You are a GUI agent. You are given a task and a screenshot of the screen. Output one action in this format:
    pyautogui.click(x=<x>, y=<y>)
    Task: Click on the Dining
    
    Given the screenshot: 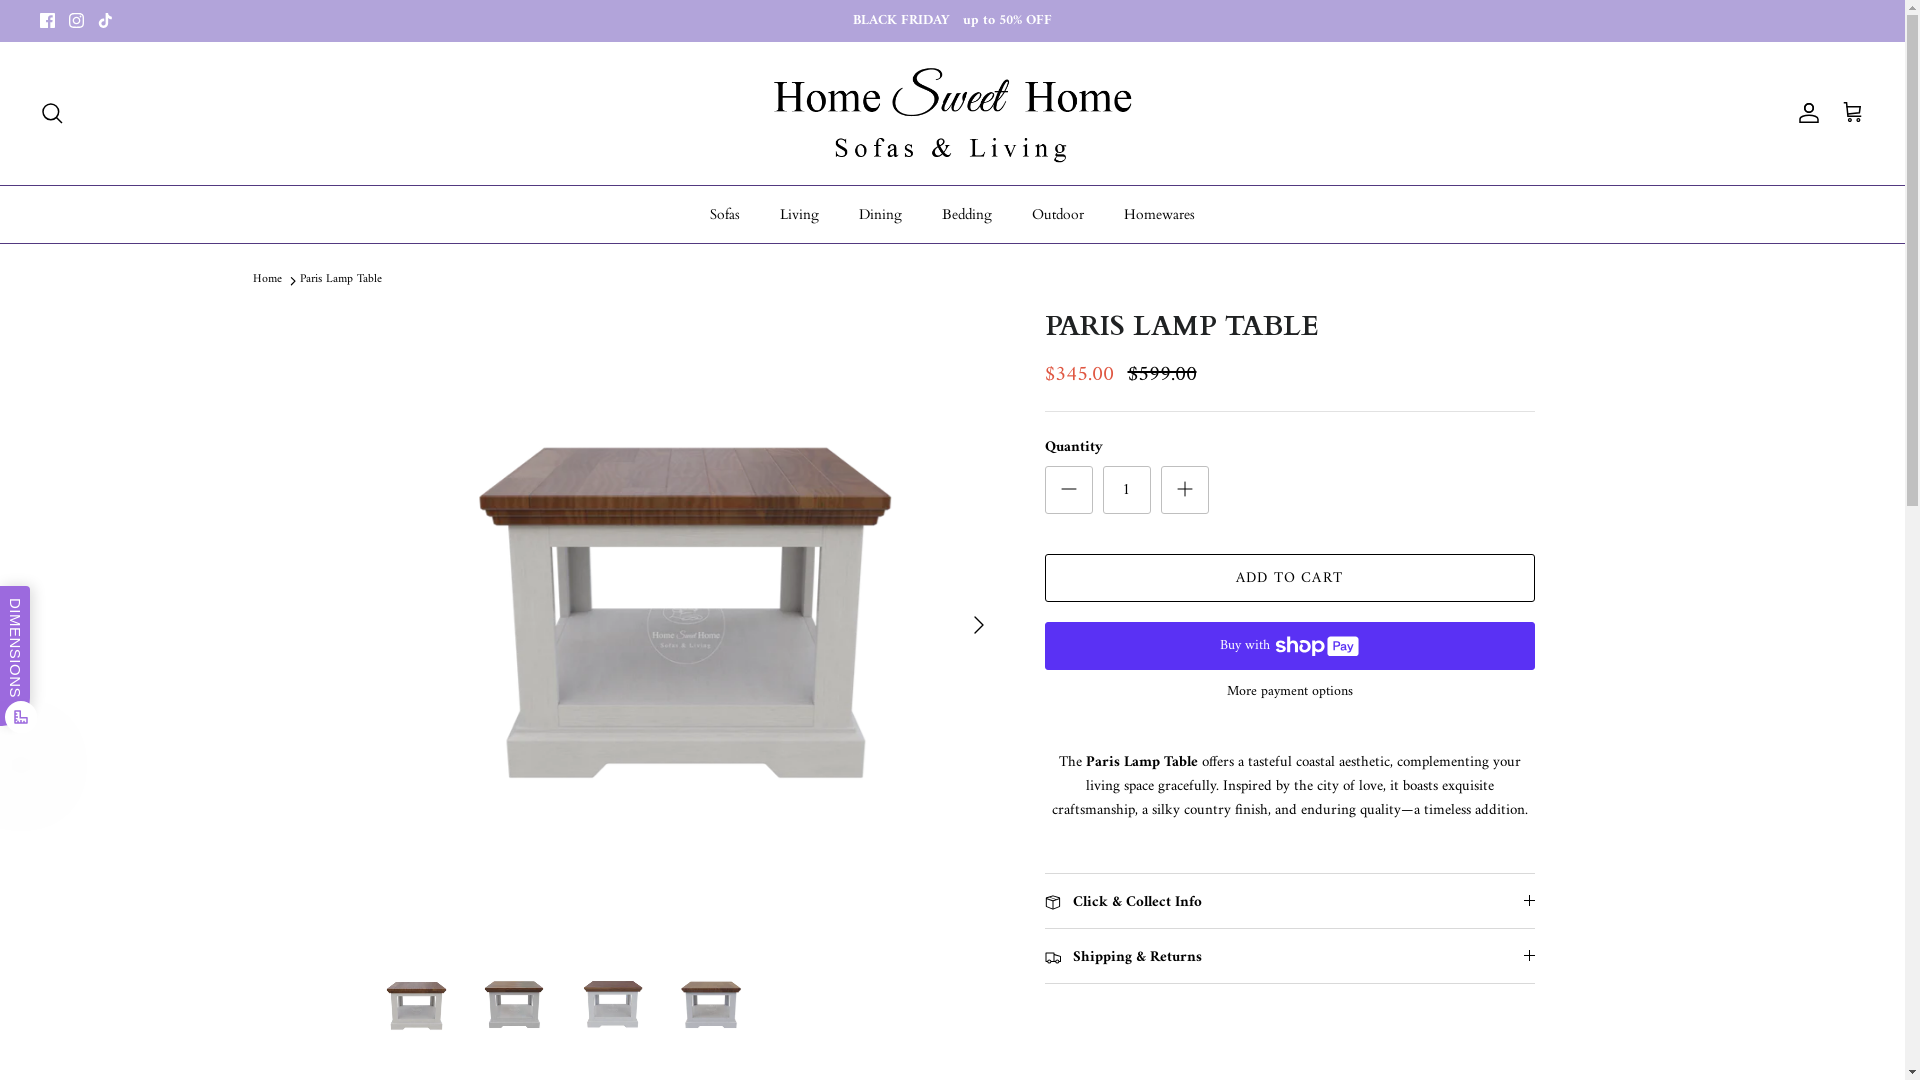 What is the action you would take?
    pyautogui.click(x=880, y=214)
    